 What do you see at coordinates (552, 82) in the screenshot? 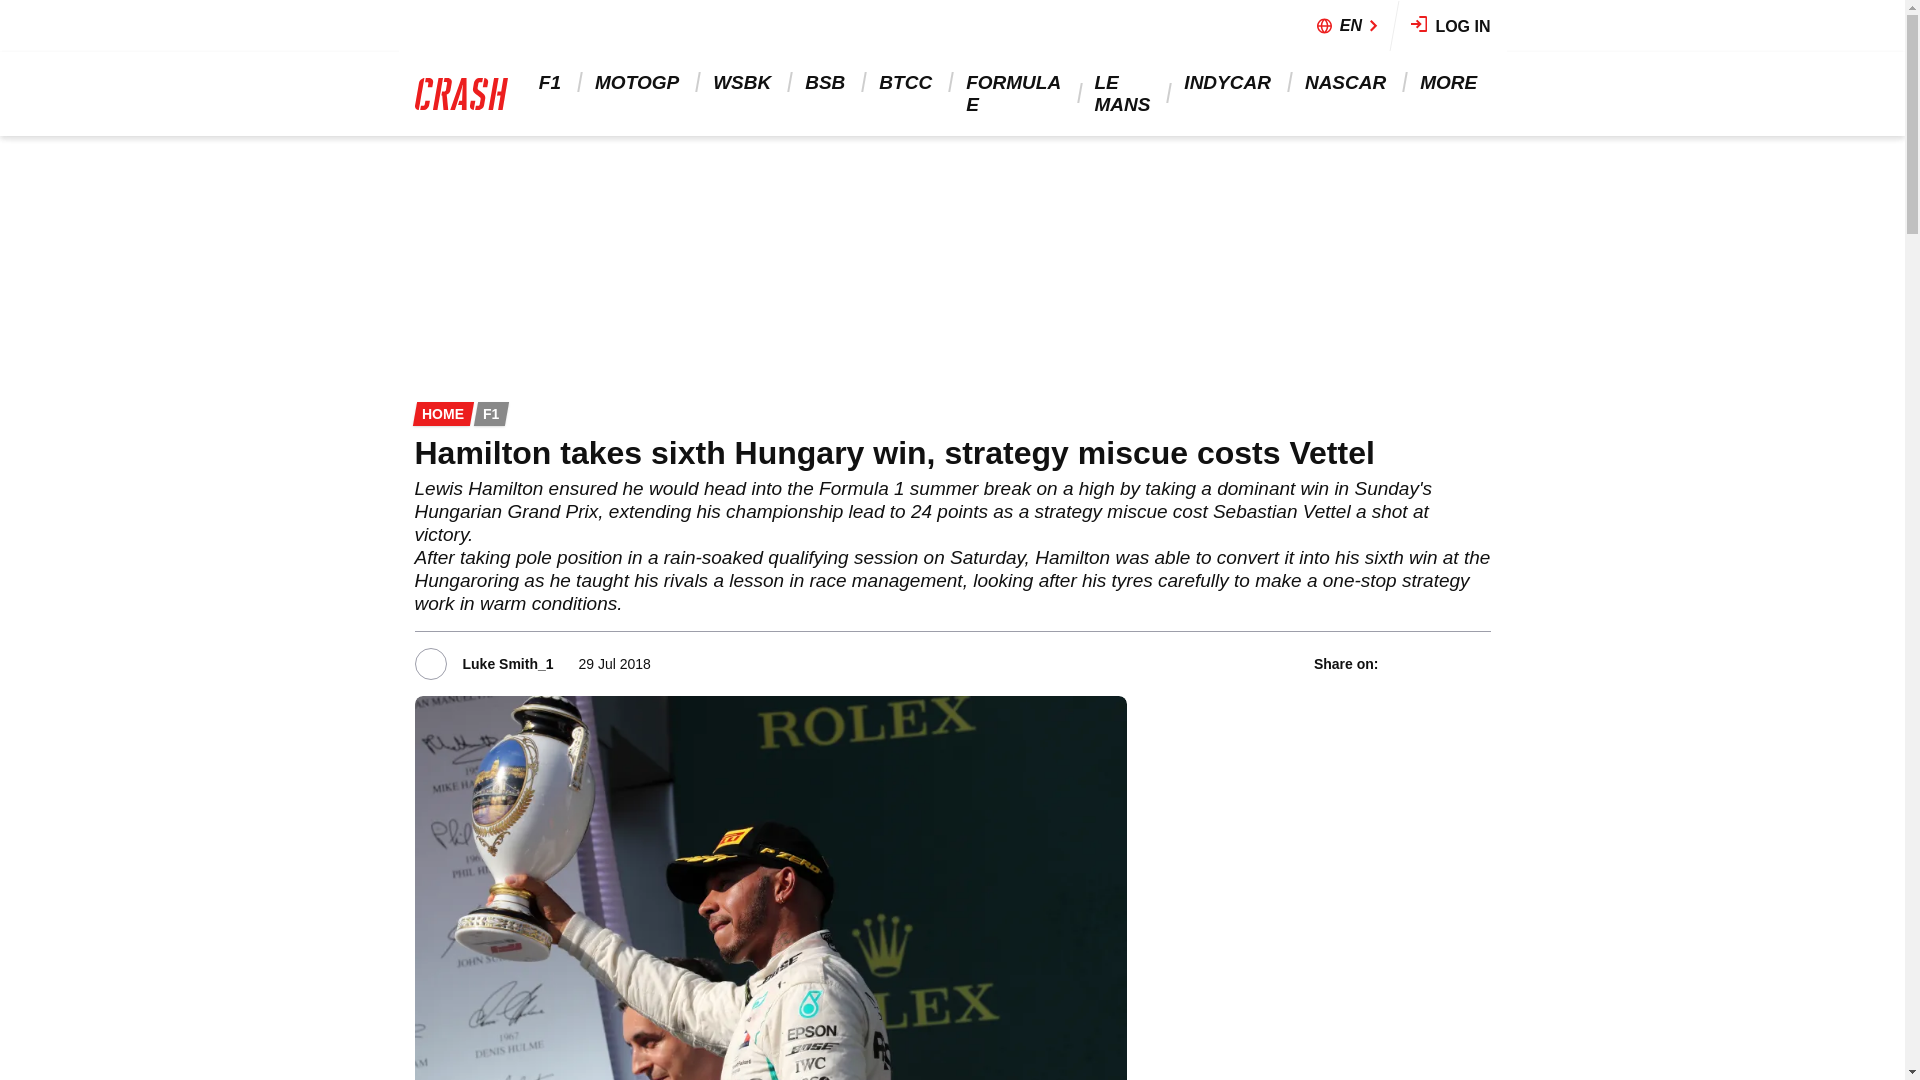
I see `F1` at bounding box center [552, 82].